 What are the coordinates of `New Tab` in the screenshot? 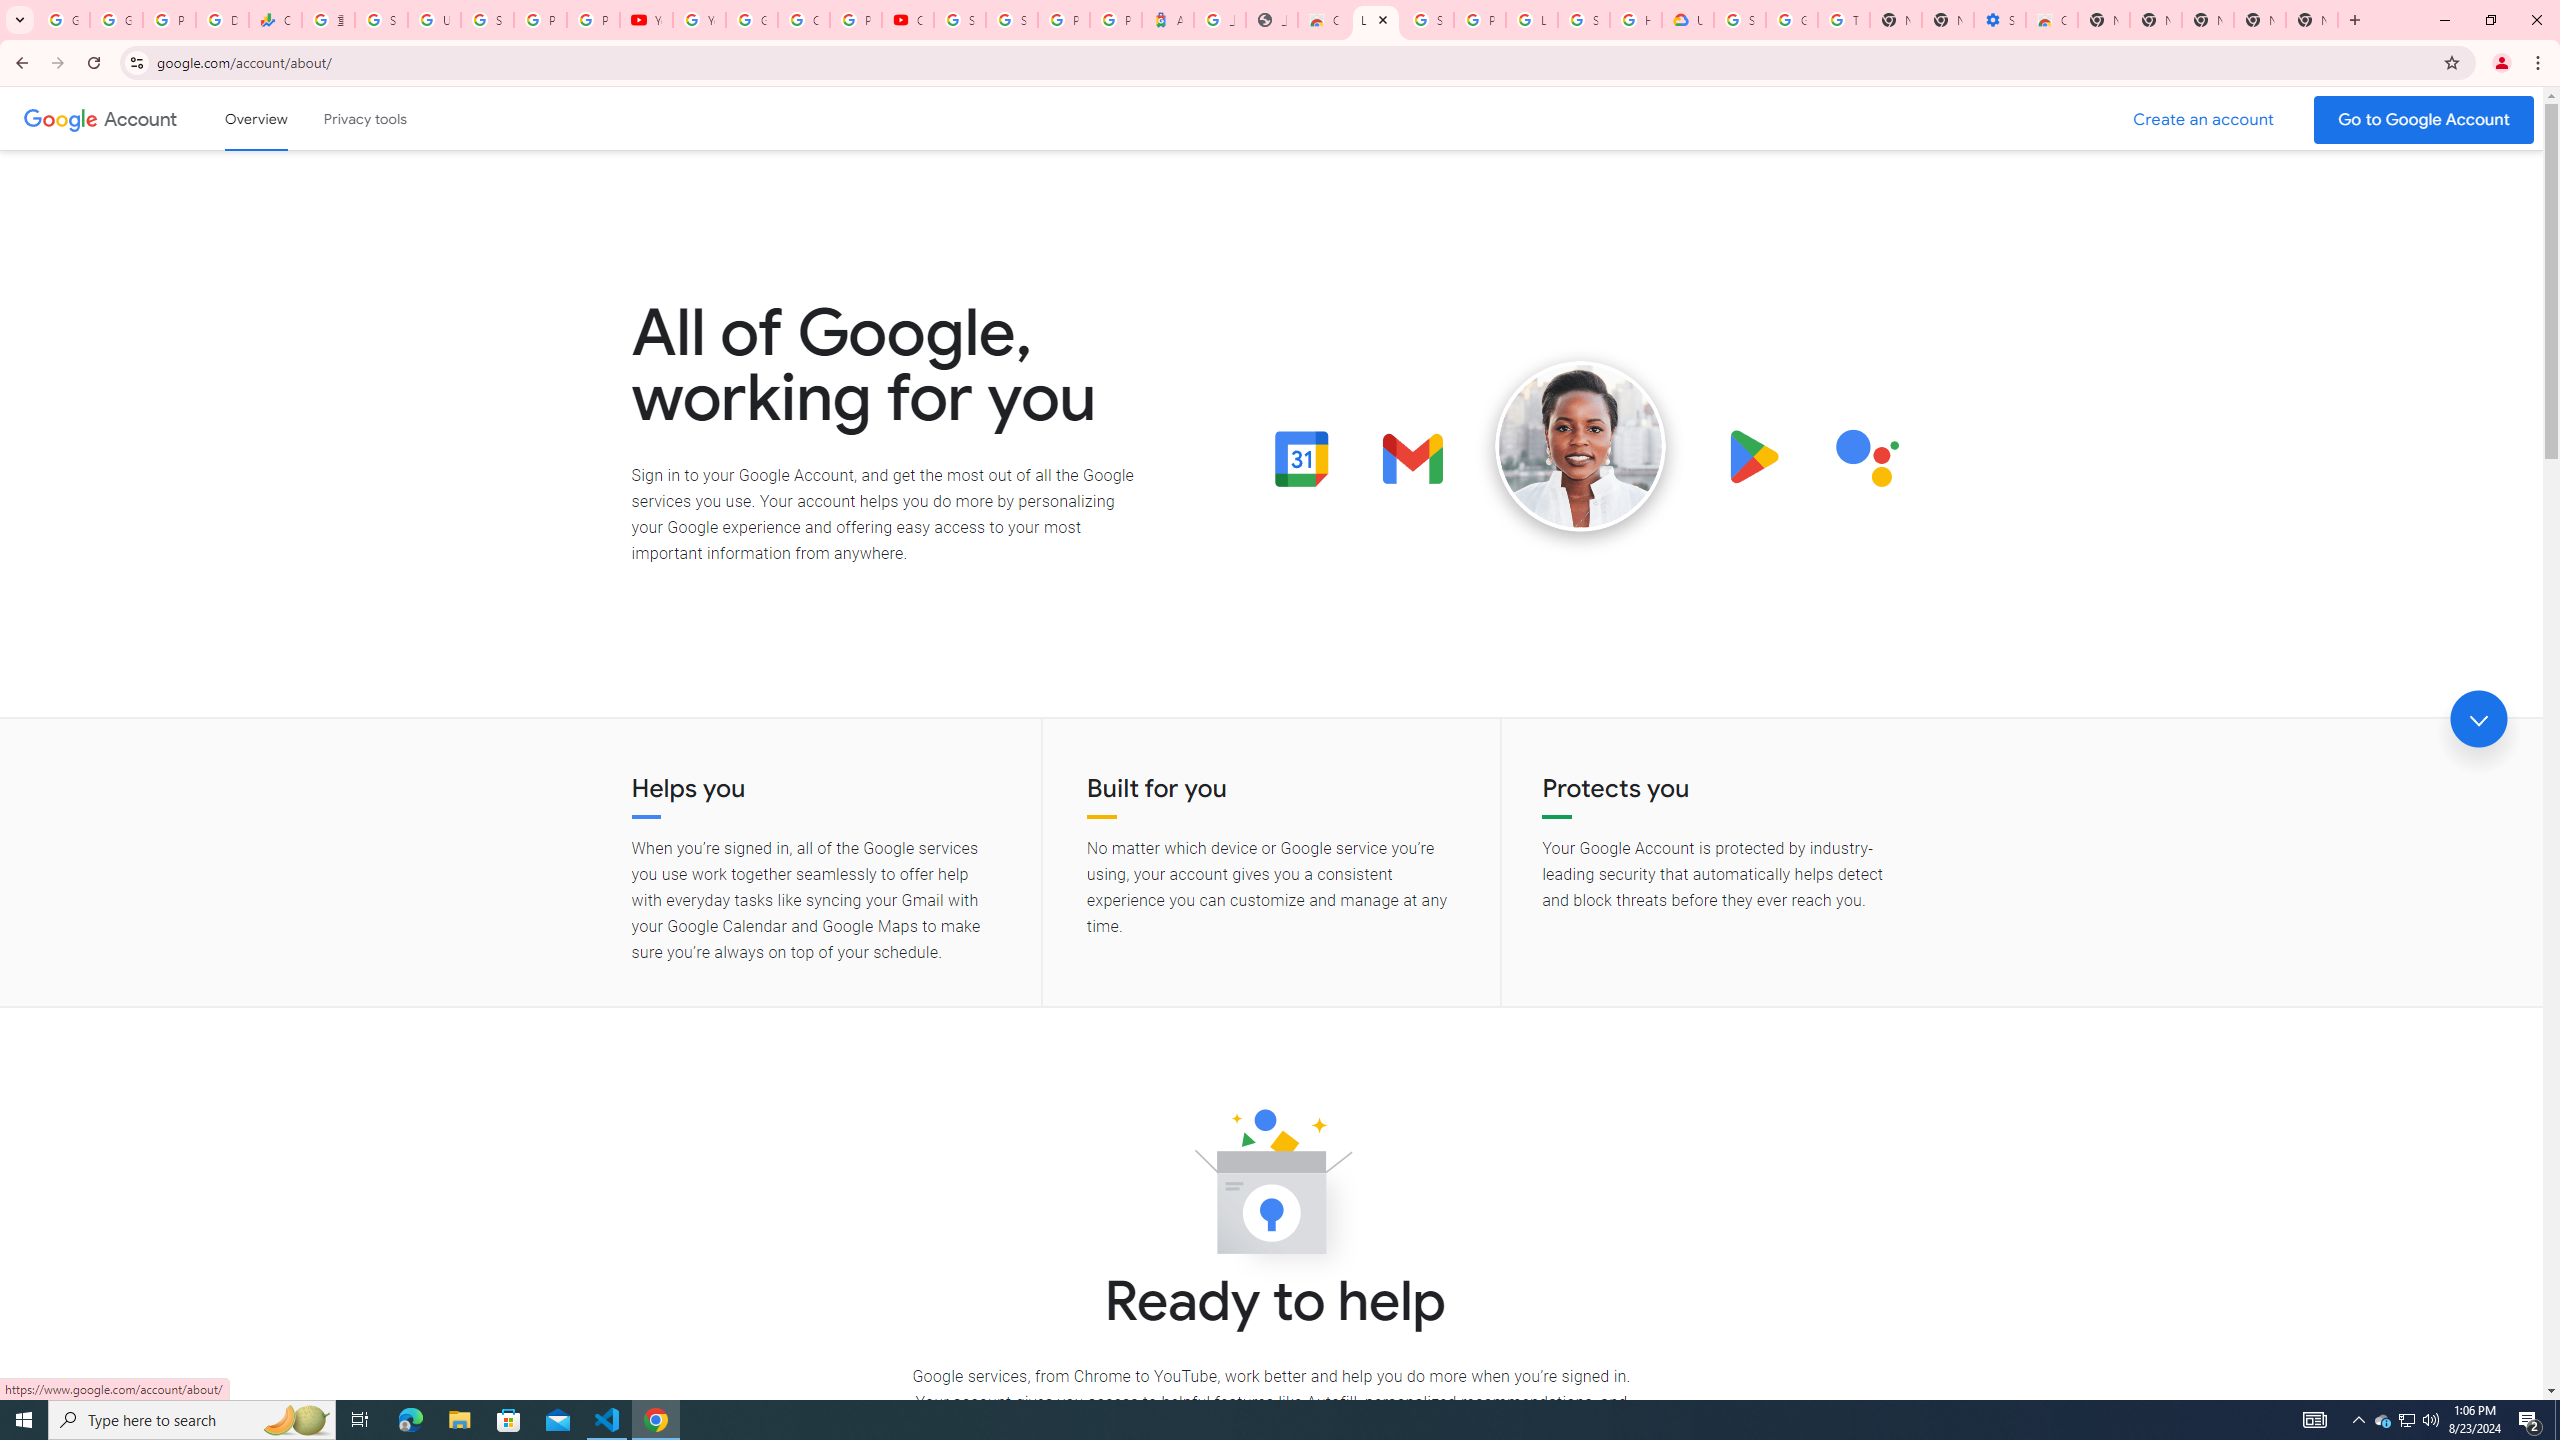 It's located at (2311, 20).